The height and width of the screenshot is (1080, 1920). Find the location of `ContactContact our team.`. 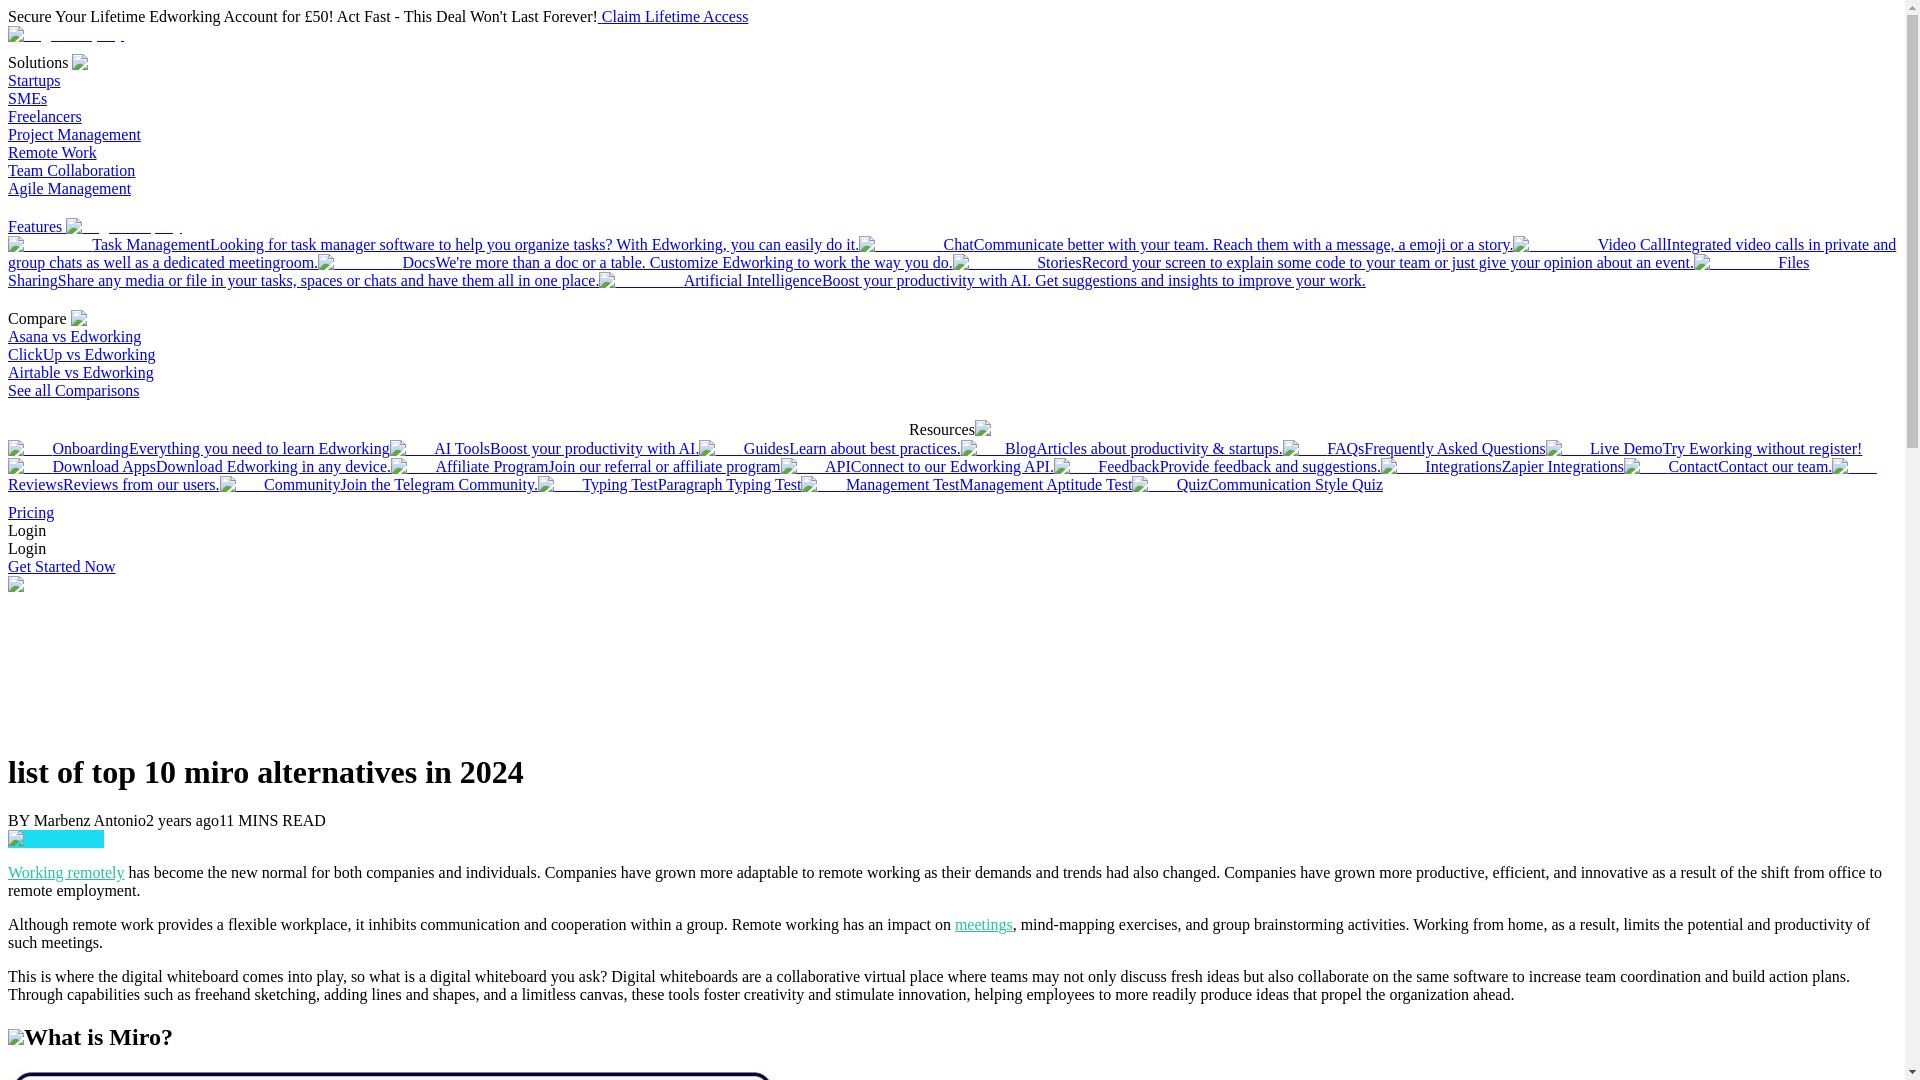

ContactContact our team. is located at coordinates (1728, 466).